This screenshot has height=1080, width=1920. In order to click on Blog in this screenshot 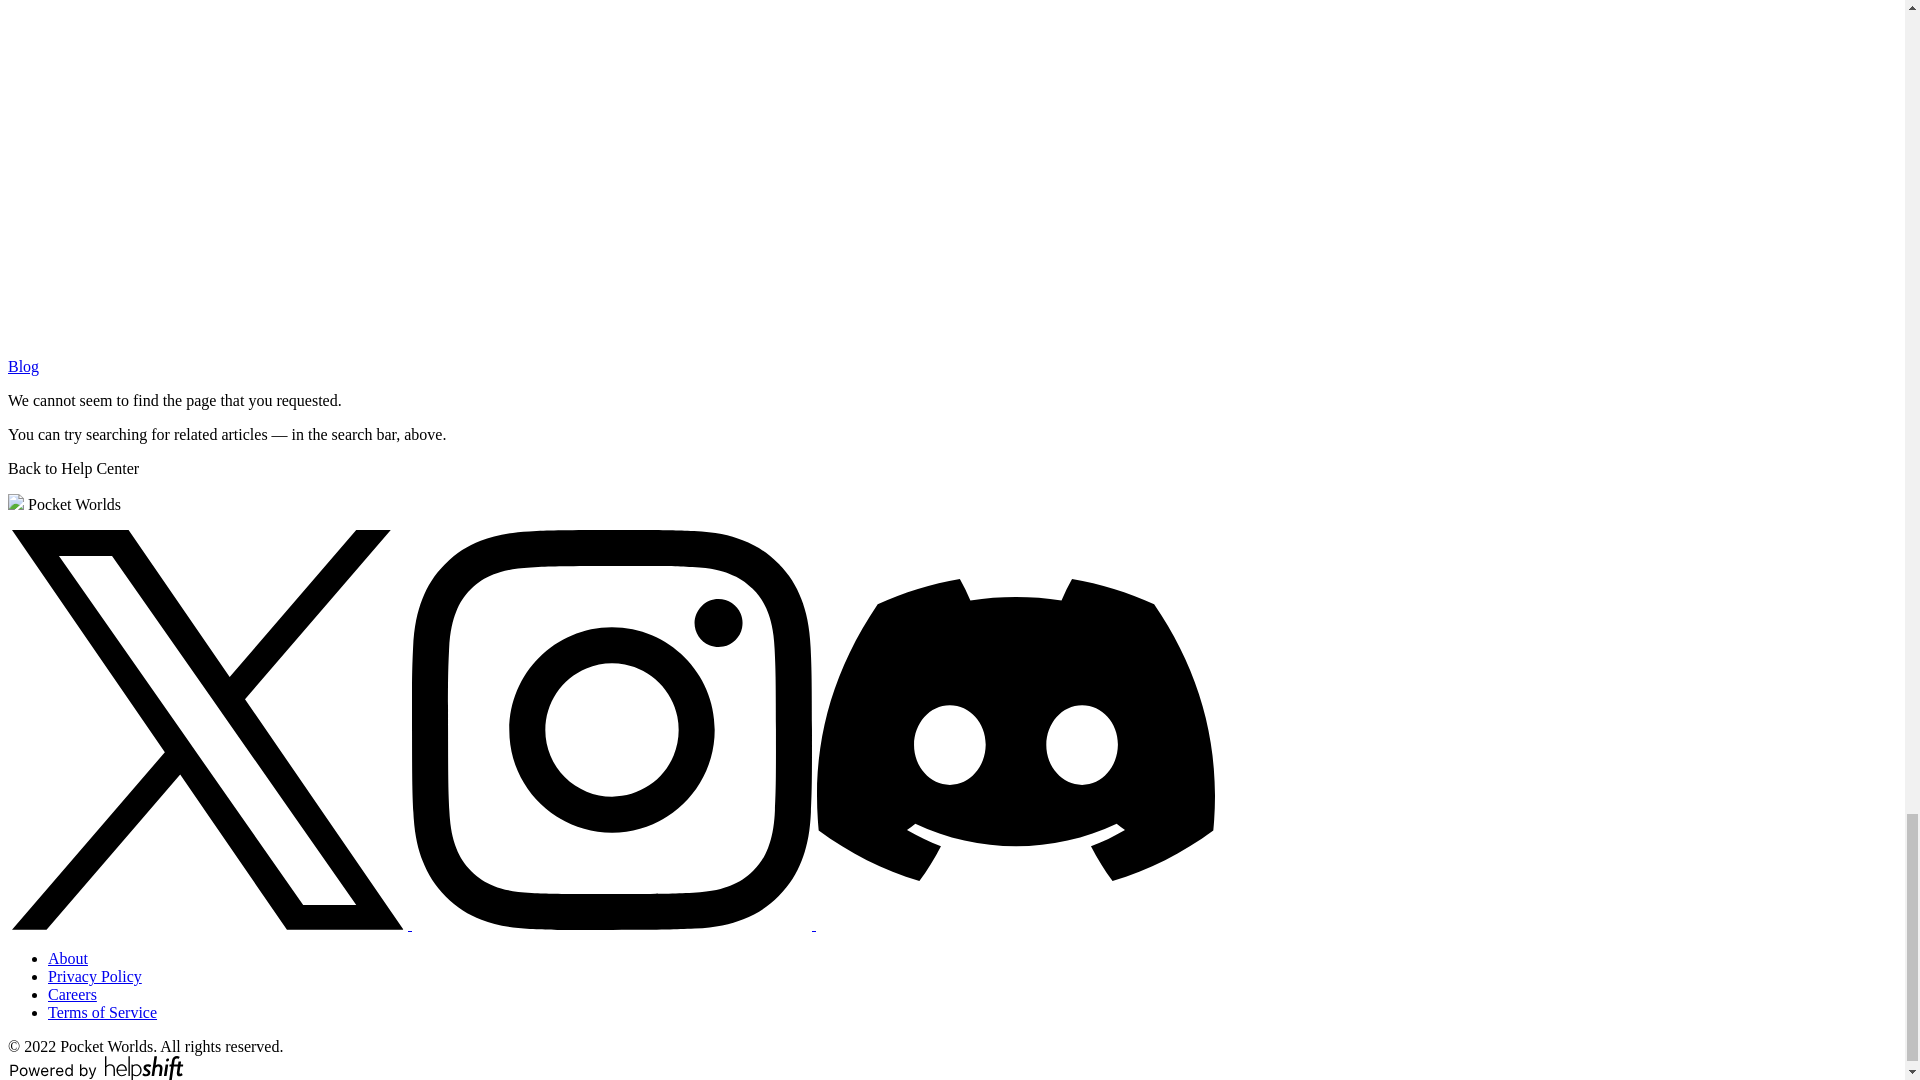, I will do `click(22, 366)`.